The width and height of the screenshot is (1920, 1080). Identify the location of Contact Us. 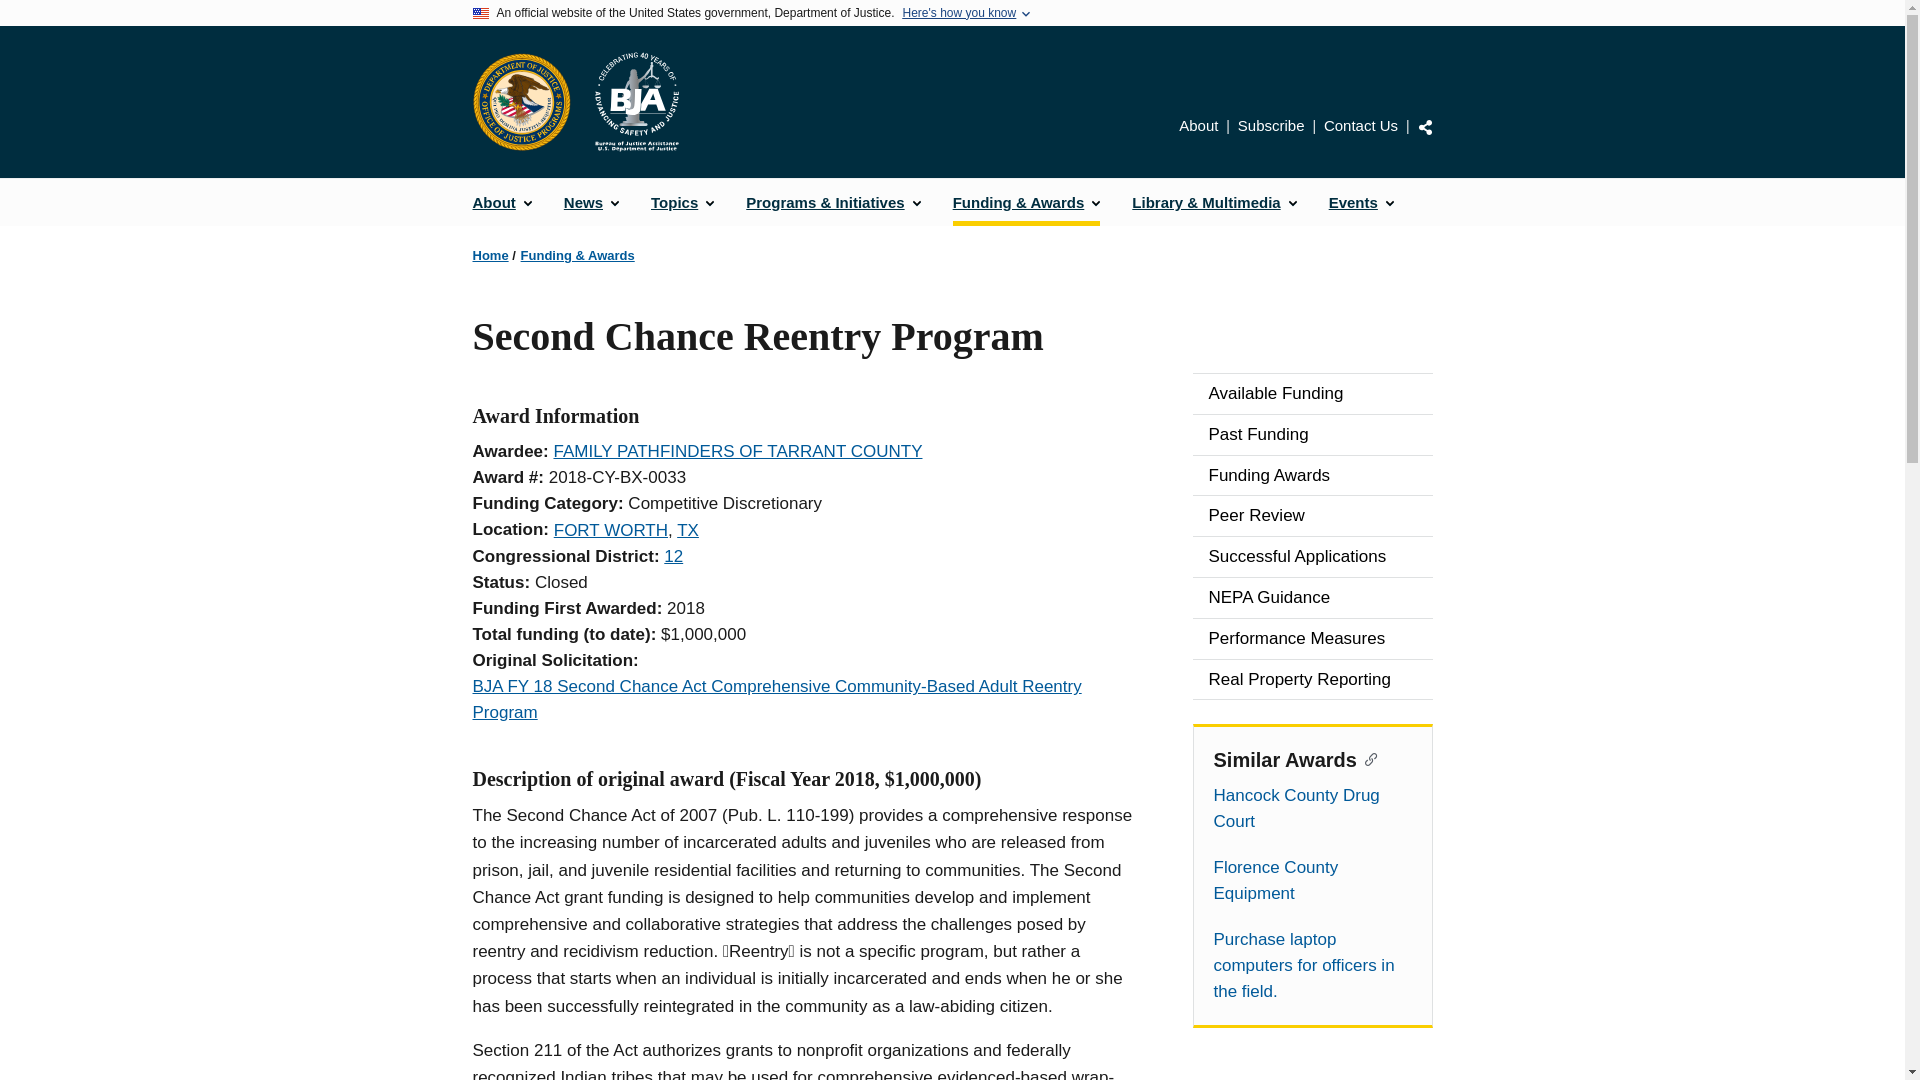
(1360, 124).